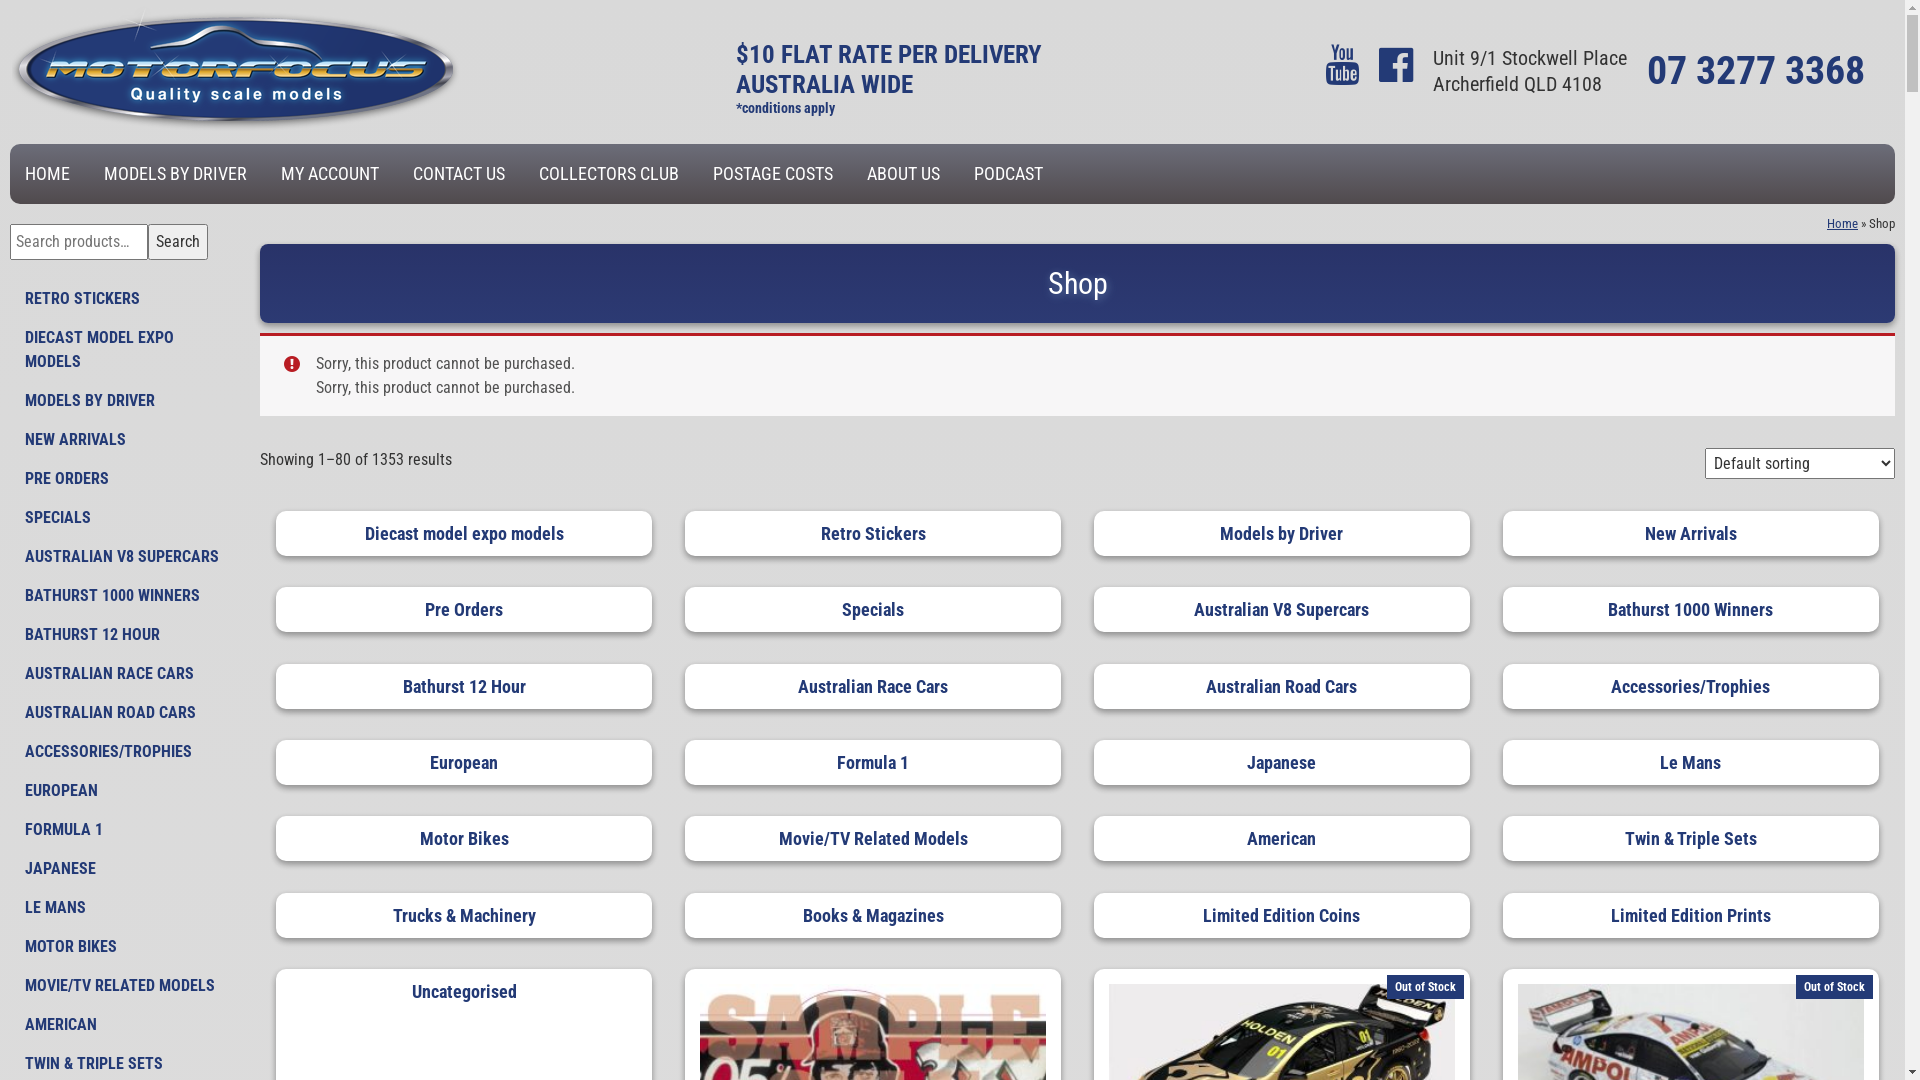 This screenshot has height=1080, width=1920. I want to click on Bathurst 1000 Winners, so click(1691, 610).